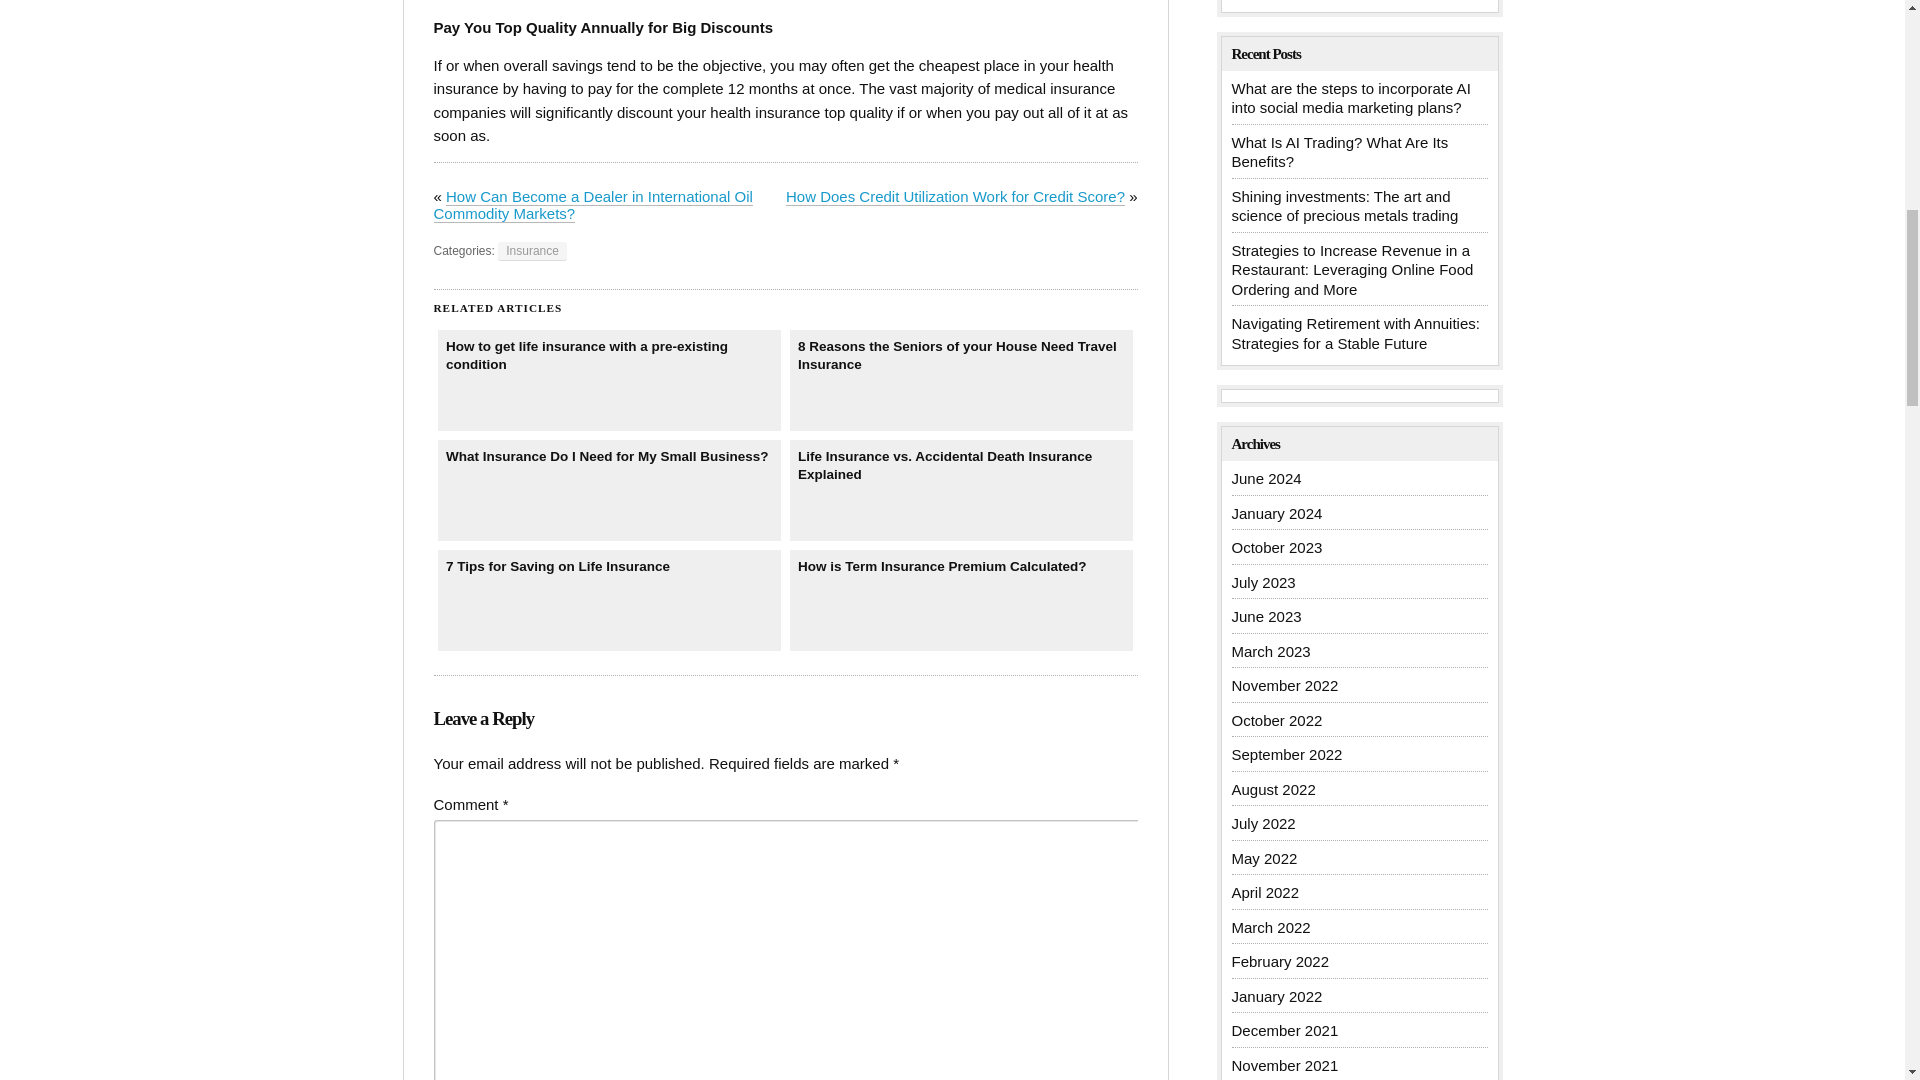 Image resolution: width=1920 pixels, height=1080 pixels. Describe the element at coordinates (962, 380) in the screenshot. I see `8 Reasons the Seniors of your House Need Travel Insurance` at that location.